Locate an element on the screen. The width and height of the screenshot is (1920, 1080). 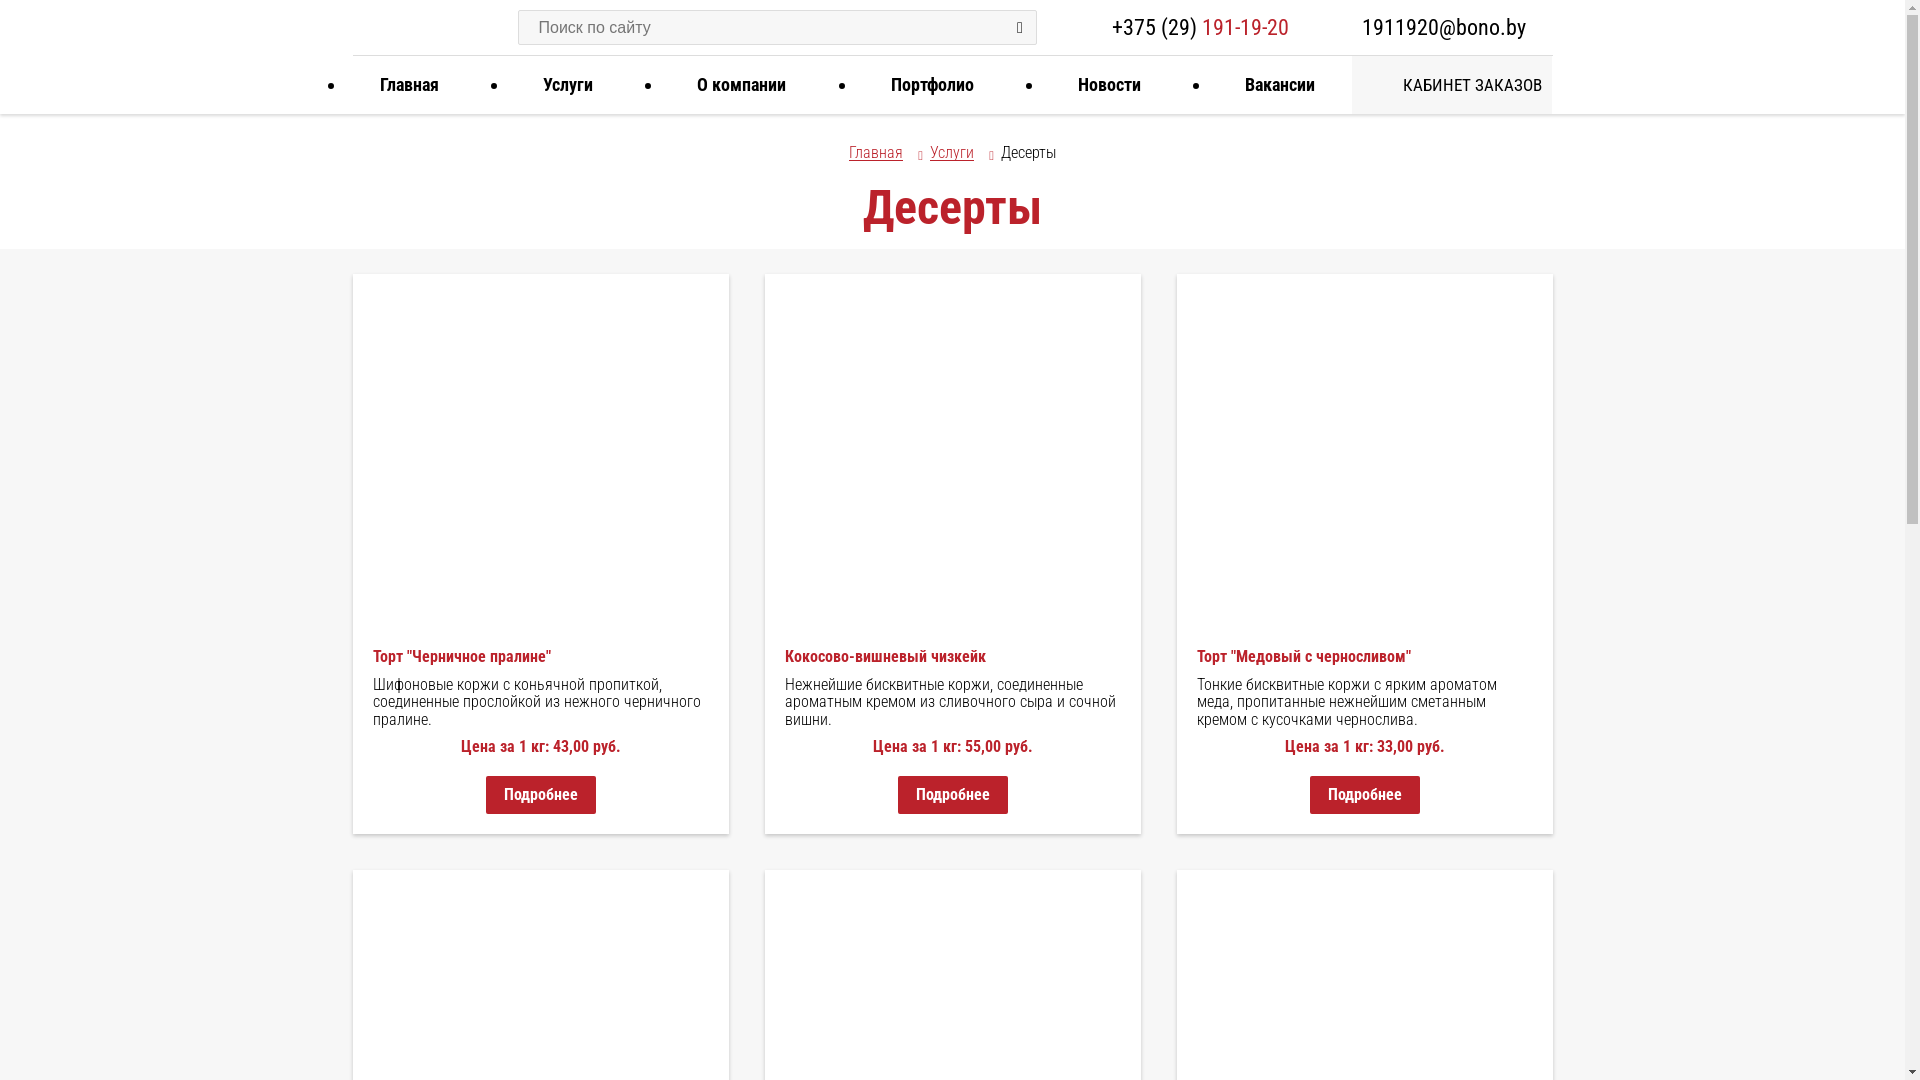
+375 (29) 191-19-20 is located at coordinates (1200, 26).